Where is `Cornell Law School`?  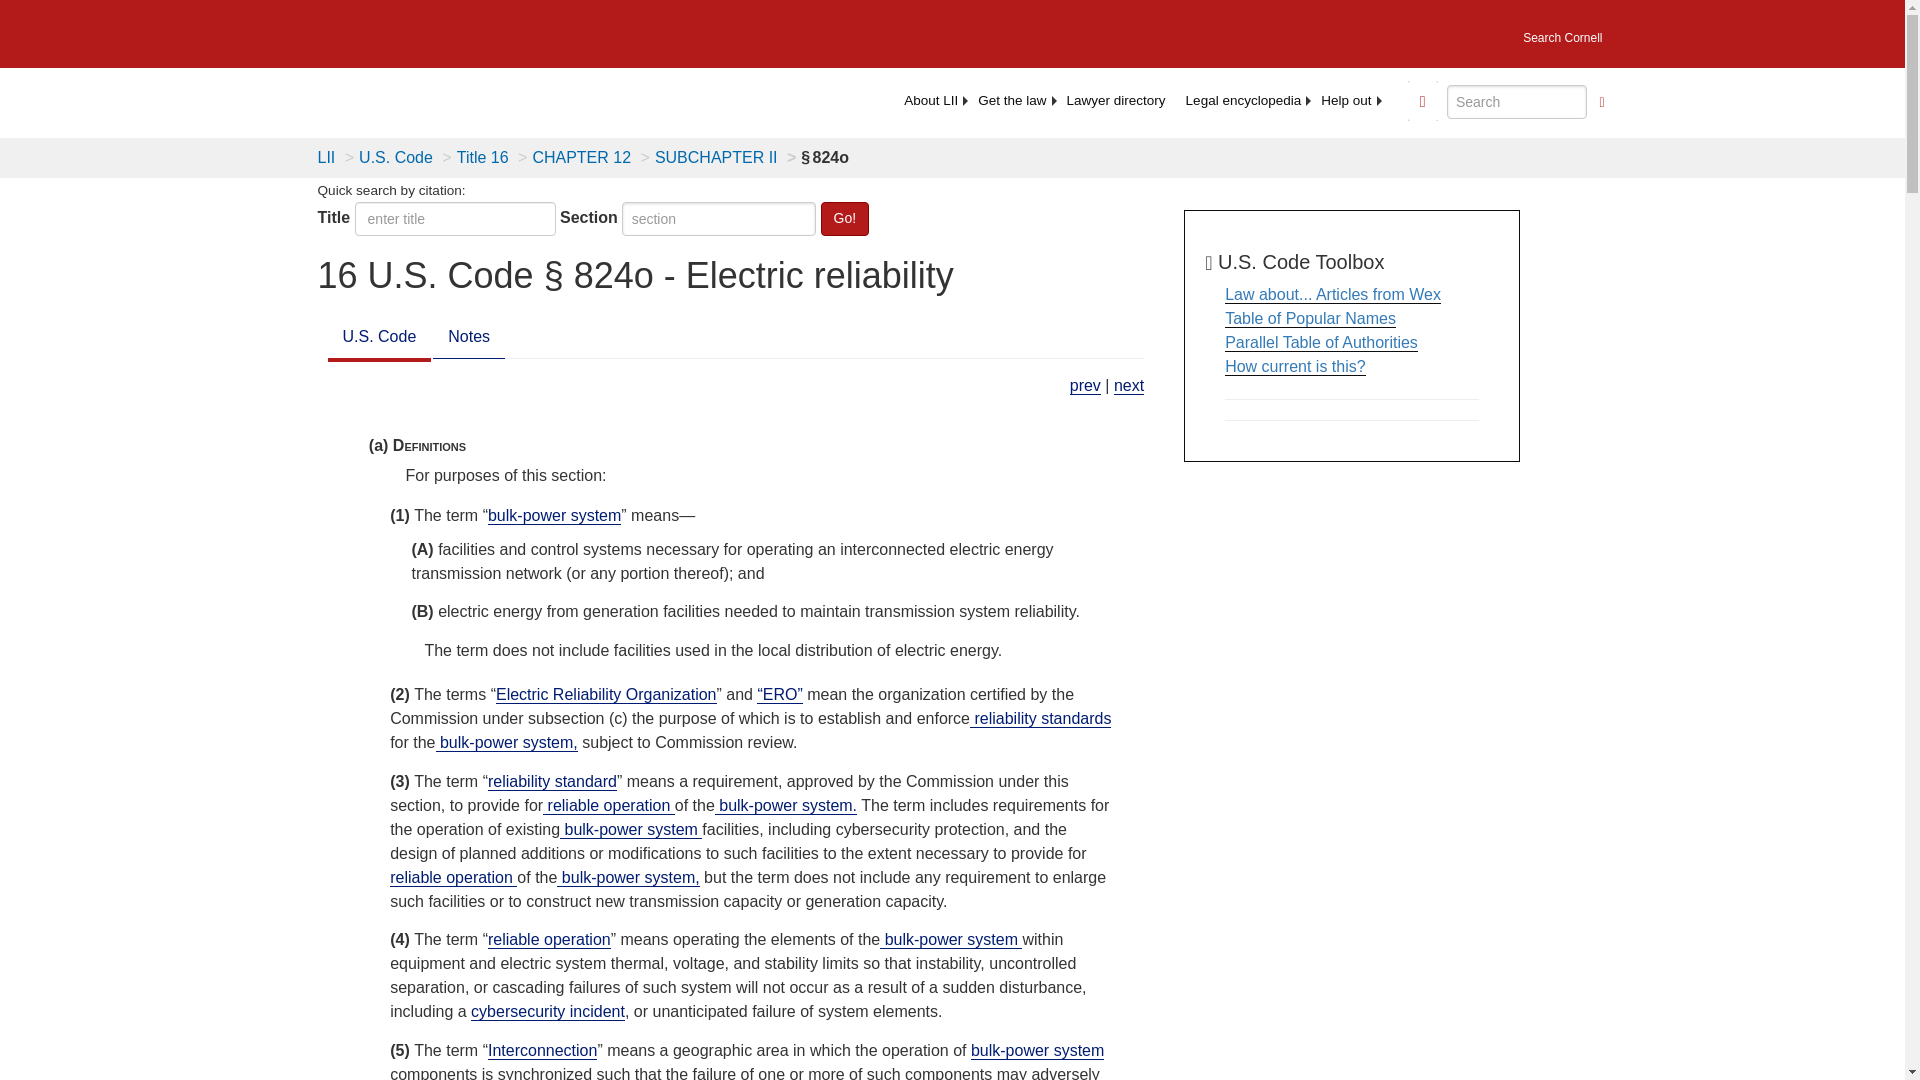 Cornell Law School is located at coordinates (460, 30).